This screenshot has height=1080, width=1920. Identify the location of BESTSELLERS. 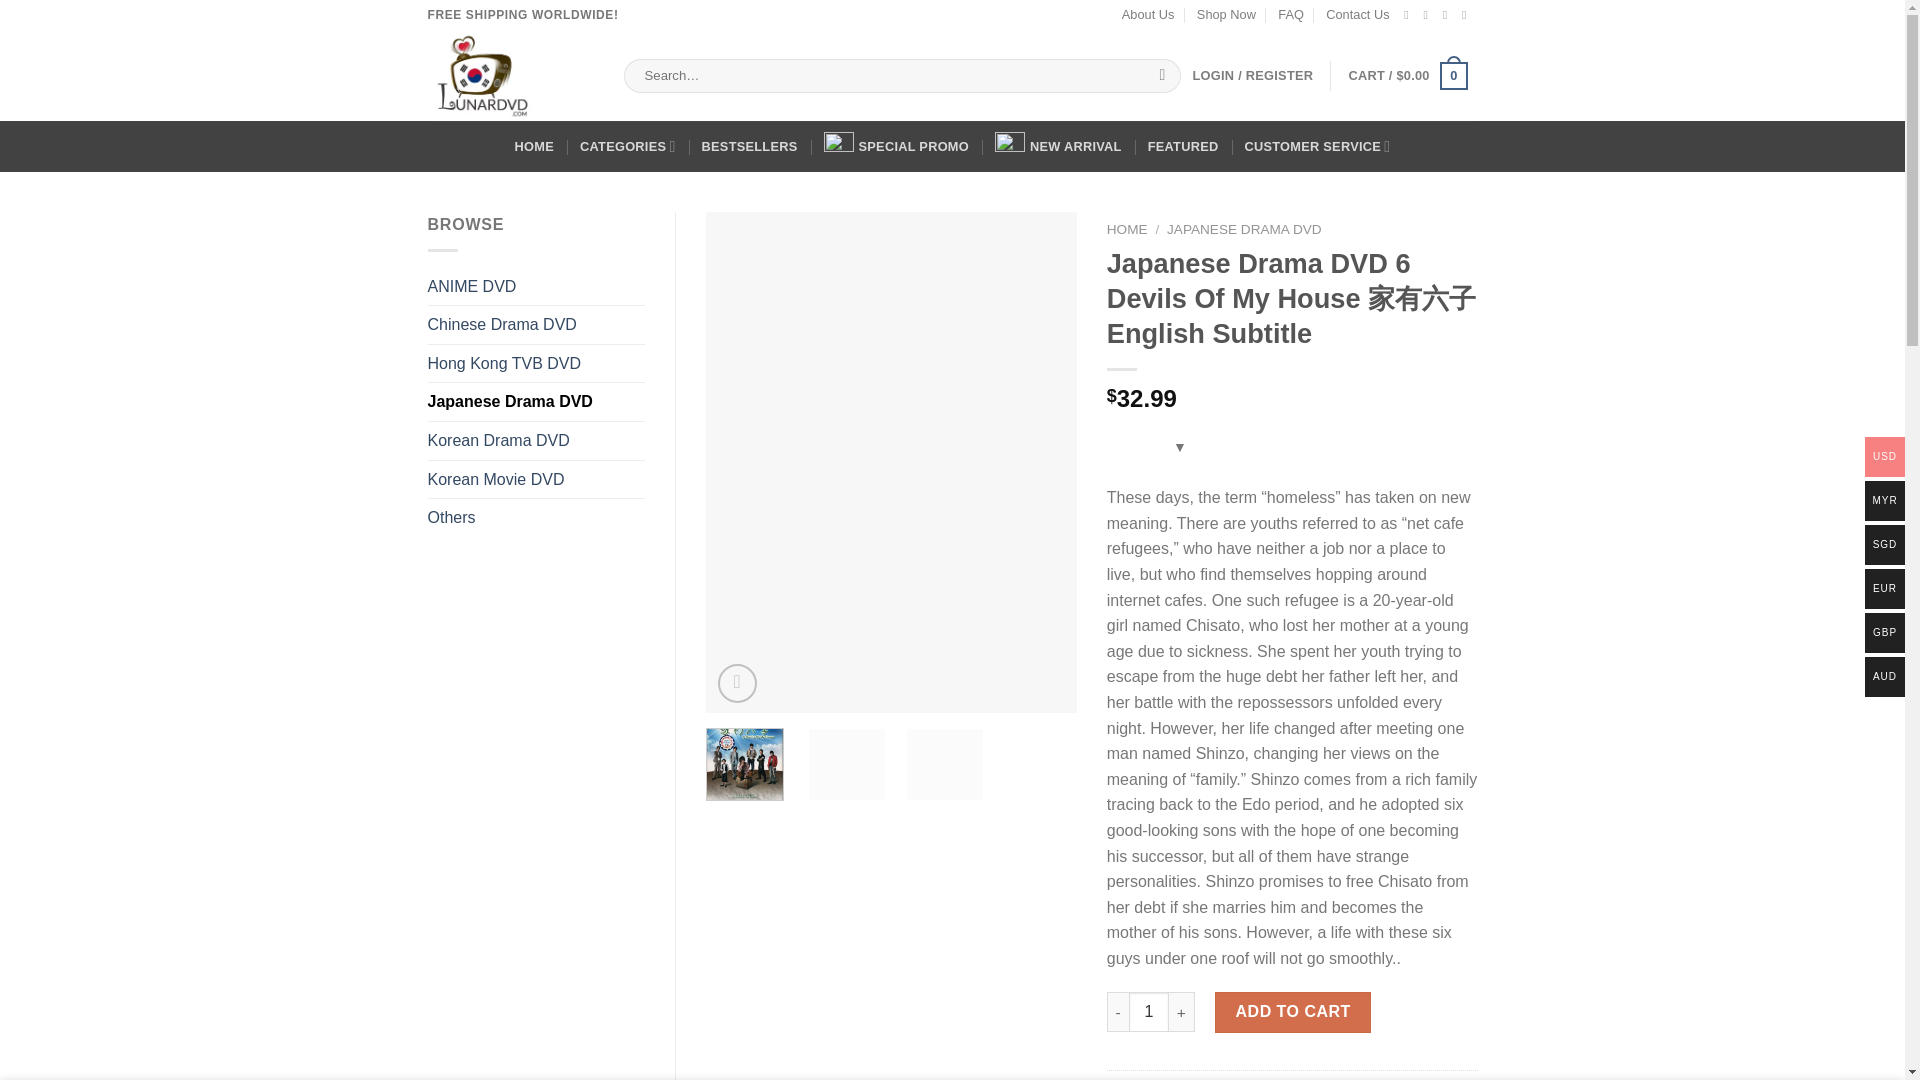
(750, 146).